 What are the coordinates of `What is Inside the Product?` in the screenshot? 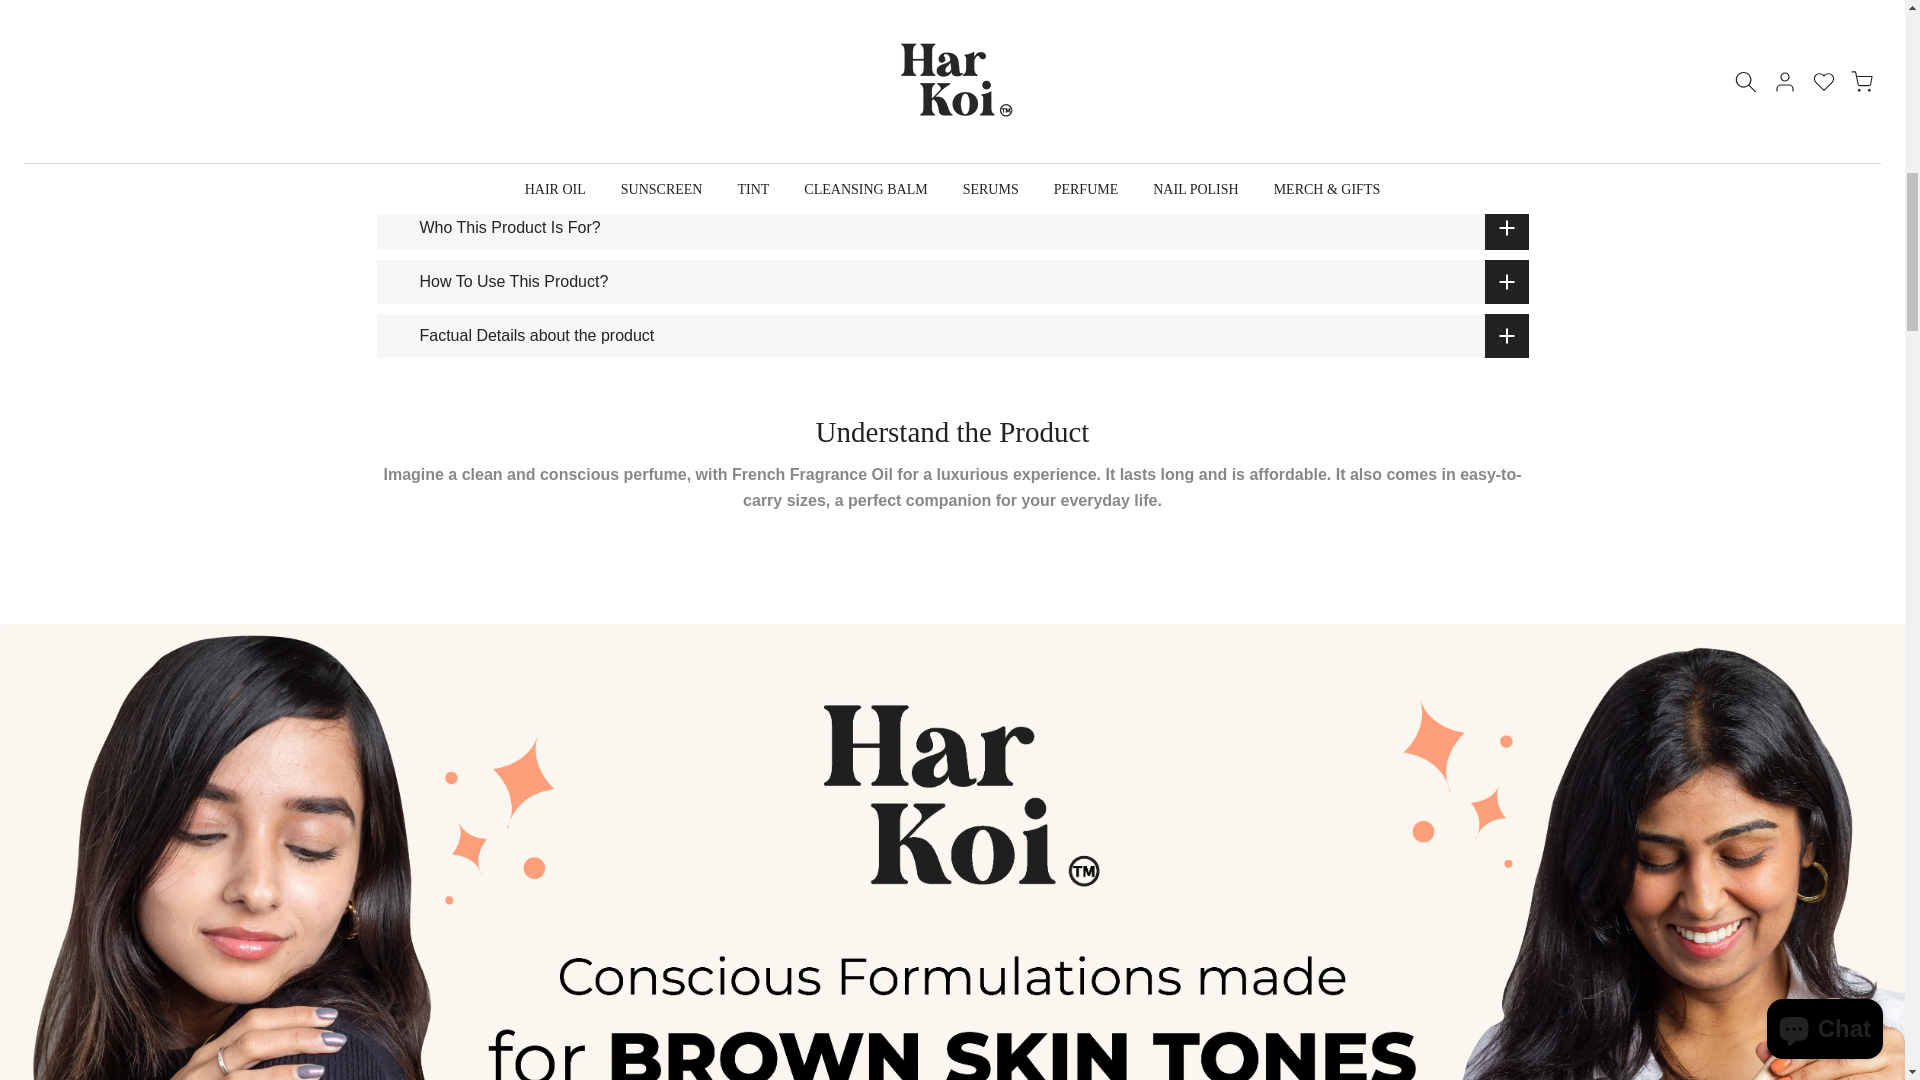 It's located at (952, 56).